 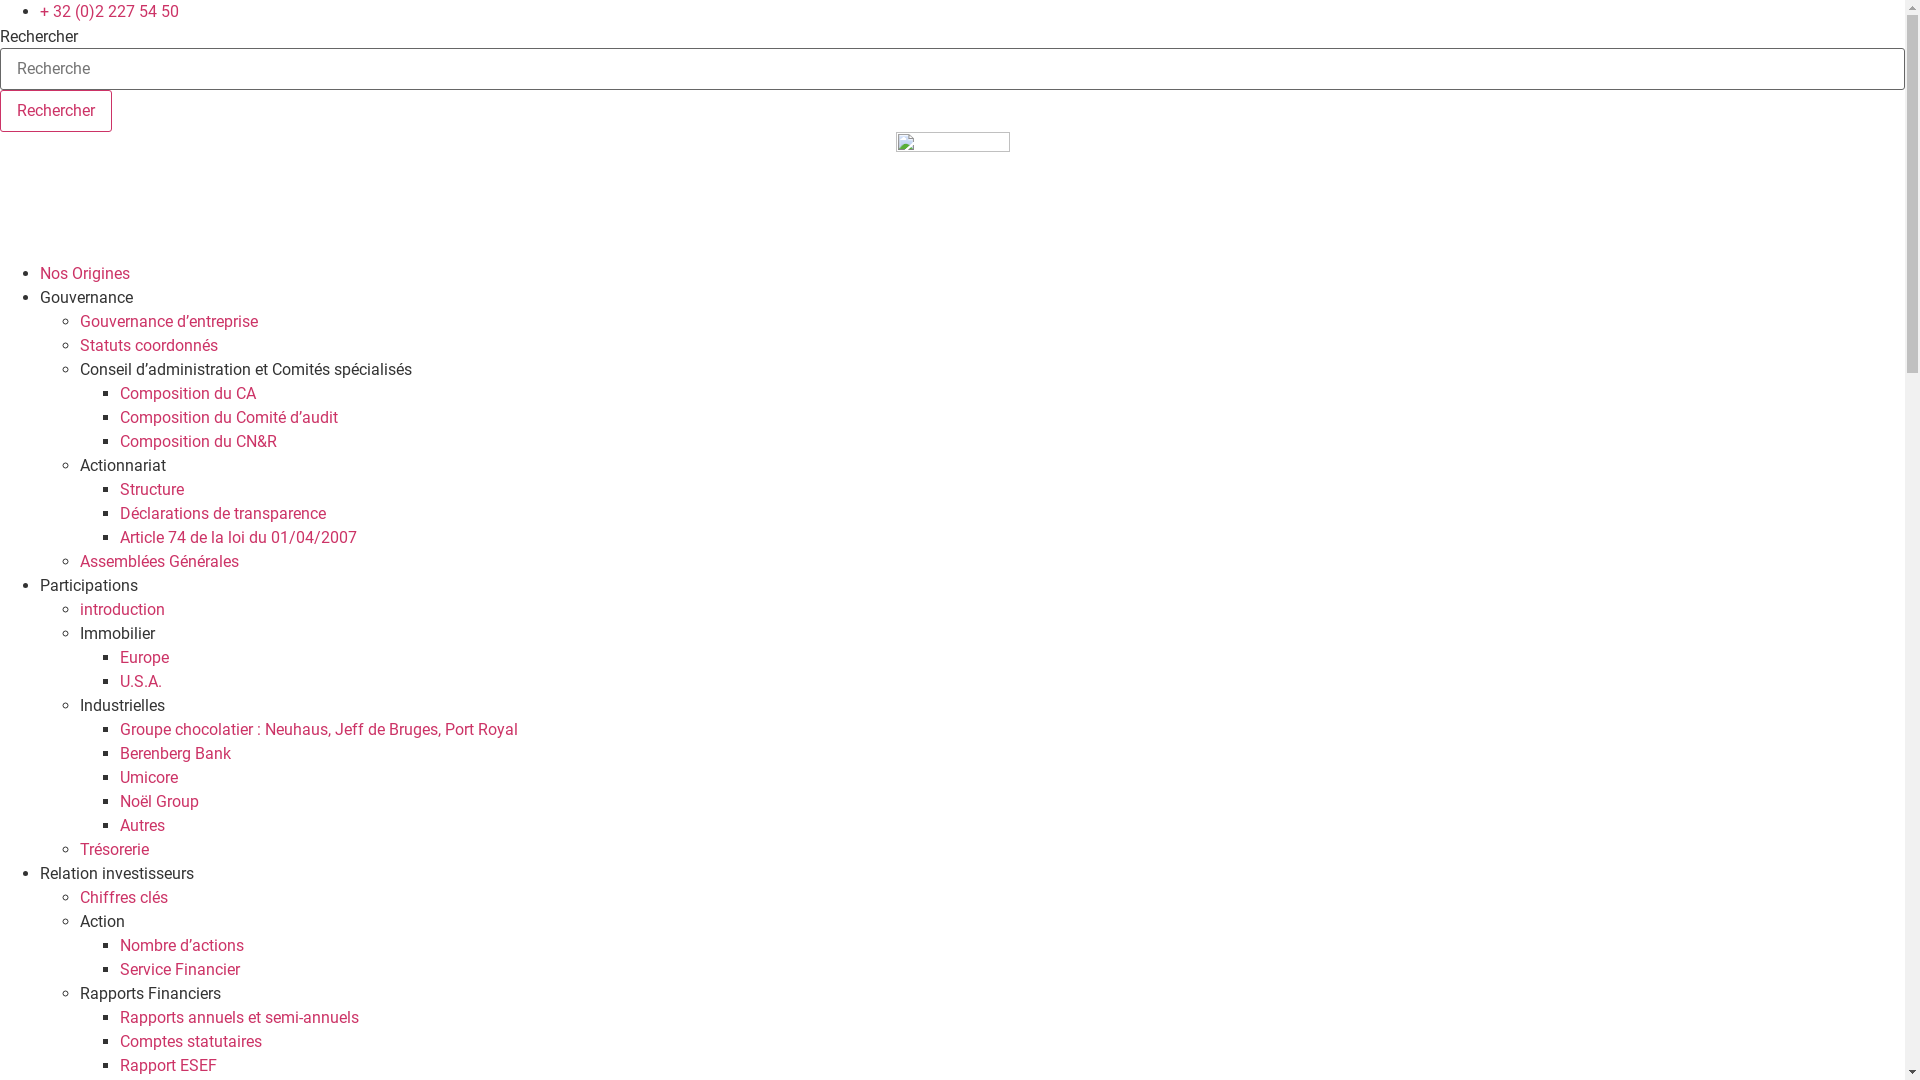 What do you see at coordinates (56, 111) in the screenshot?
I see `Rechercher` at bounding box center [56, 111].